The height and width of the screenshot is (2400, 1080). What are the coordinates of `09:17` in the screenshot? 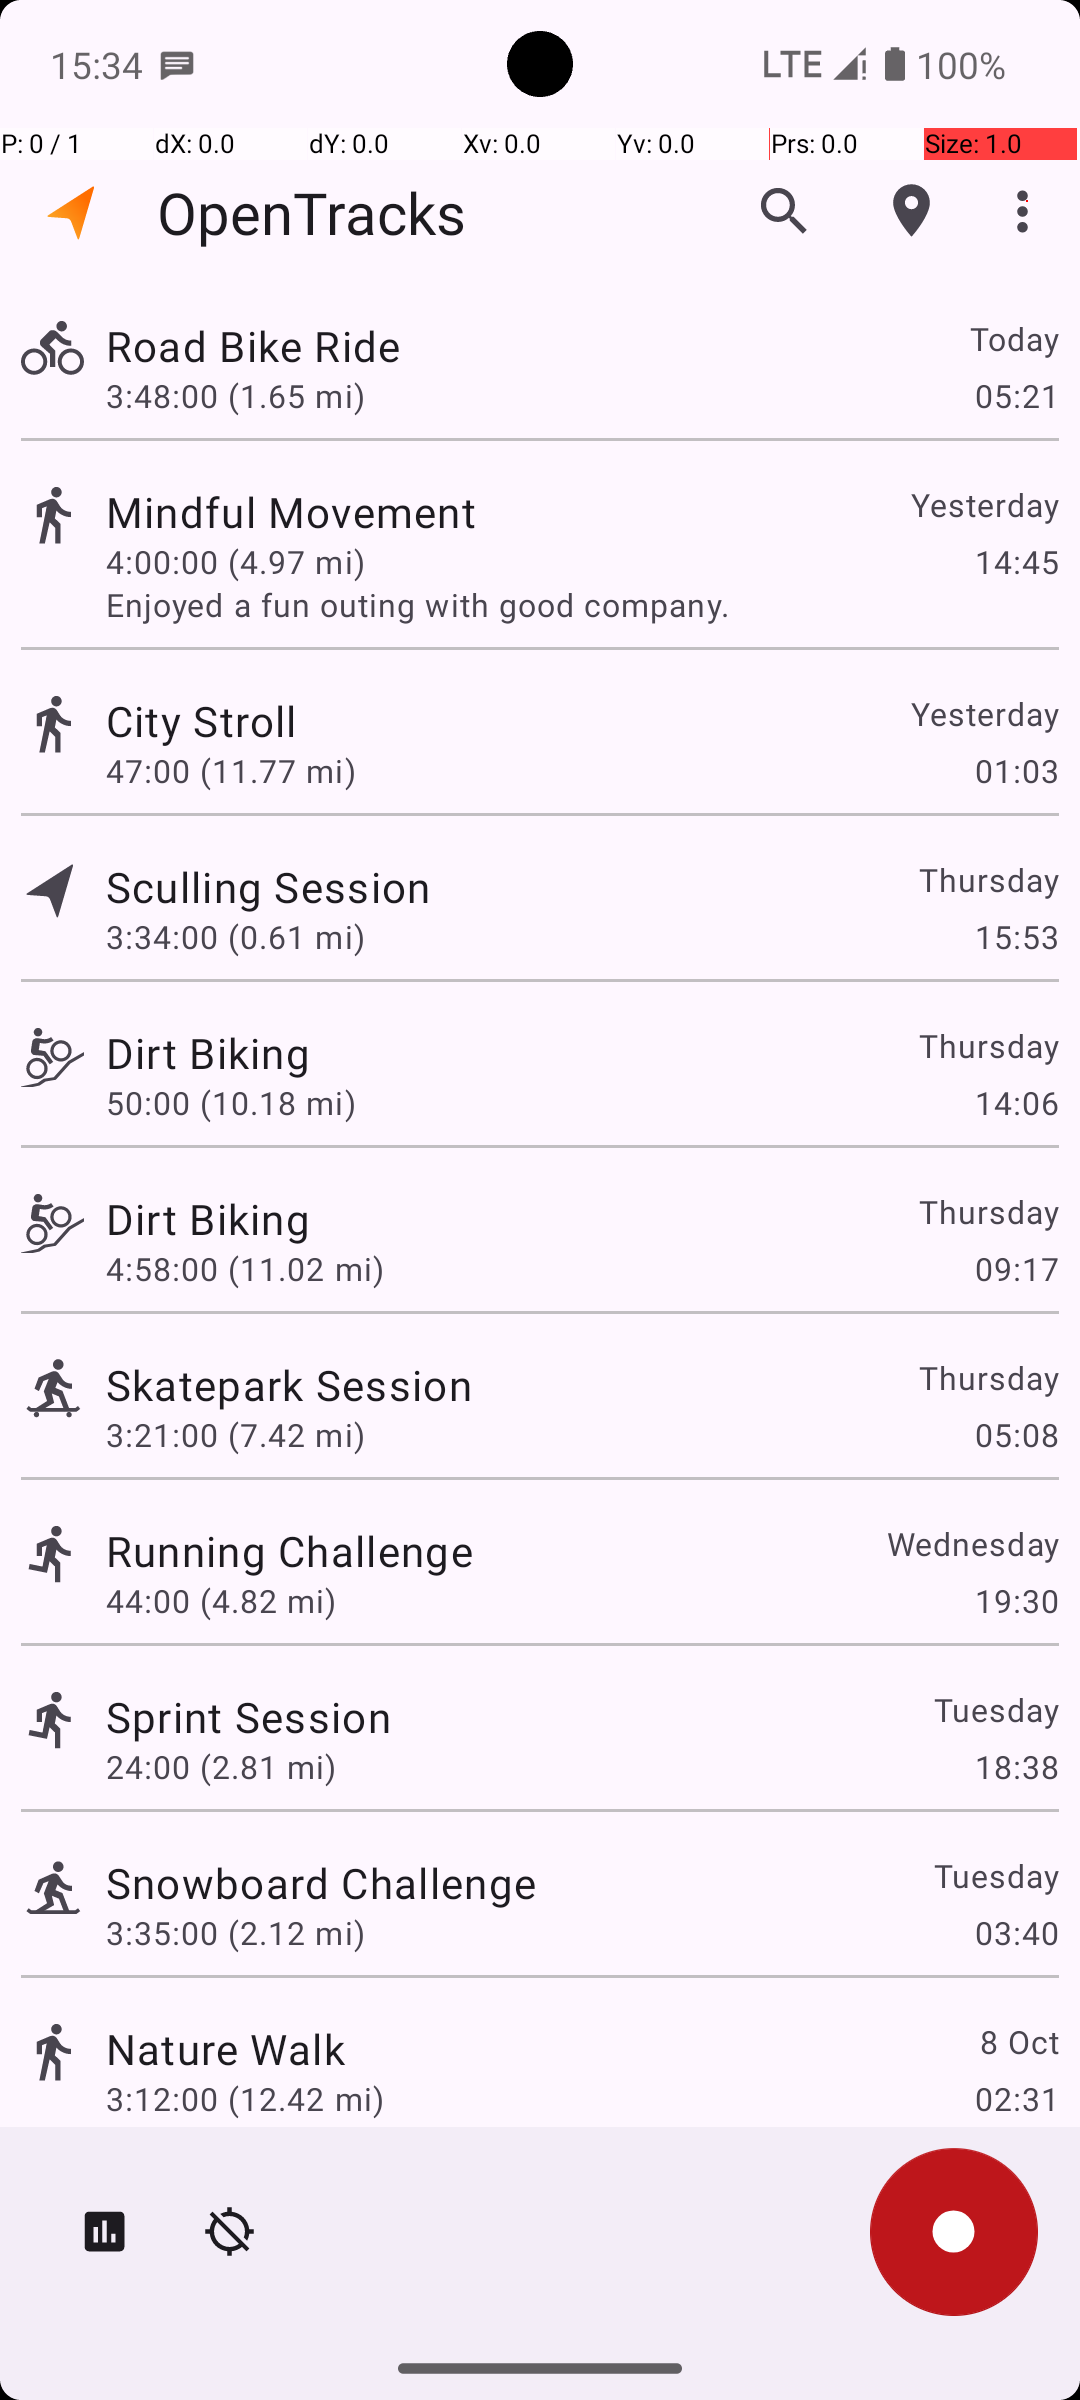 It's located at (1016, 1268).